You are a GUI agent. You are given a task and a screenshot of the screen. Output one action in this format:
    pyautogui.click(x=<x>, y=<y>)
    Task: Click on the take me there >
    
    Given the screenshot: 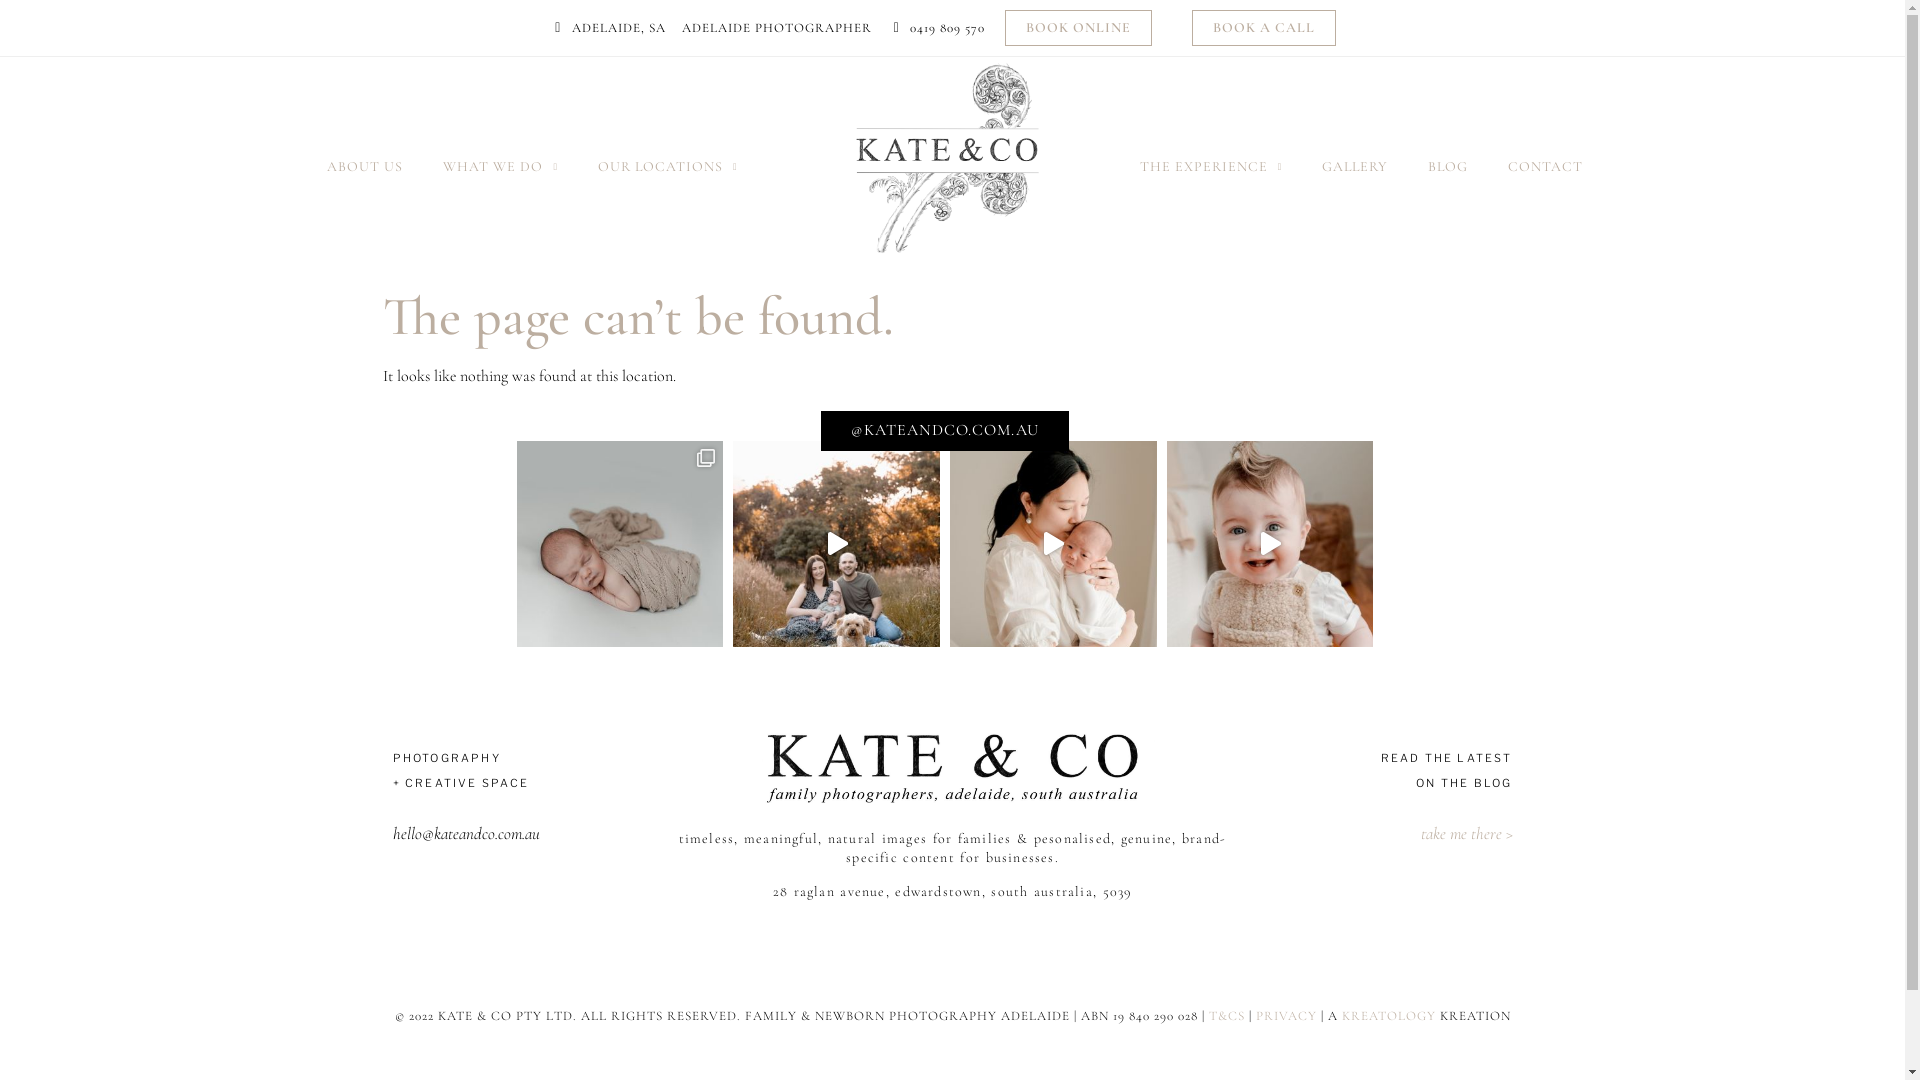 What is the action you would take?
    pyautogui.click(x=1466, y=834)
    